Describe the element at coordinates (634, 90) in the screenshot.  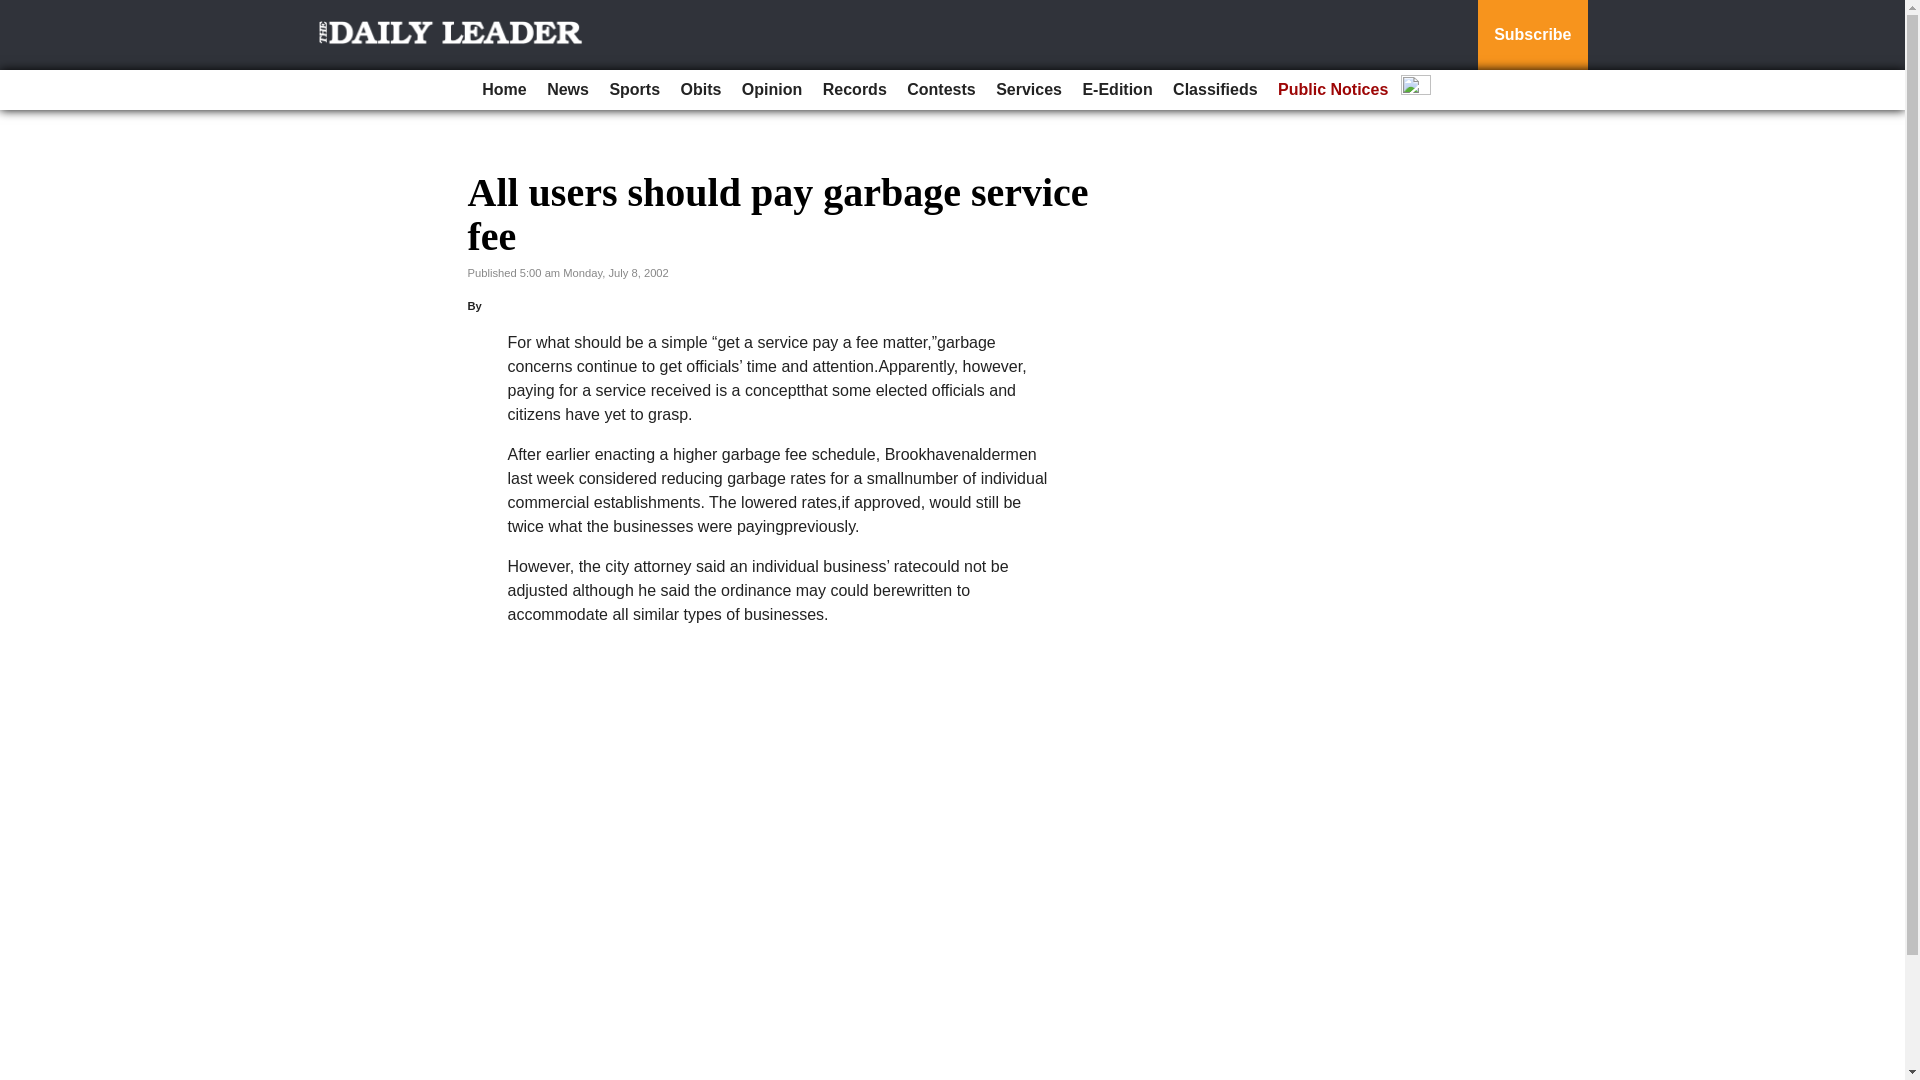
I see `Sports` at that location.